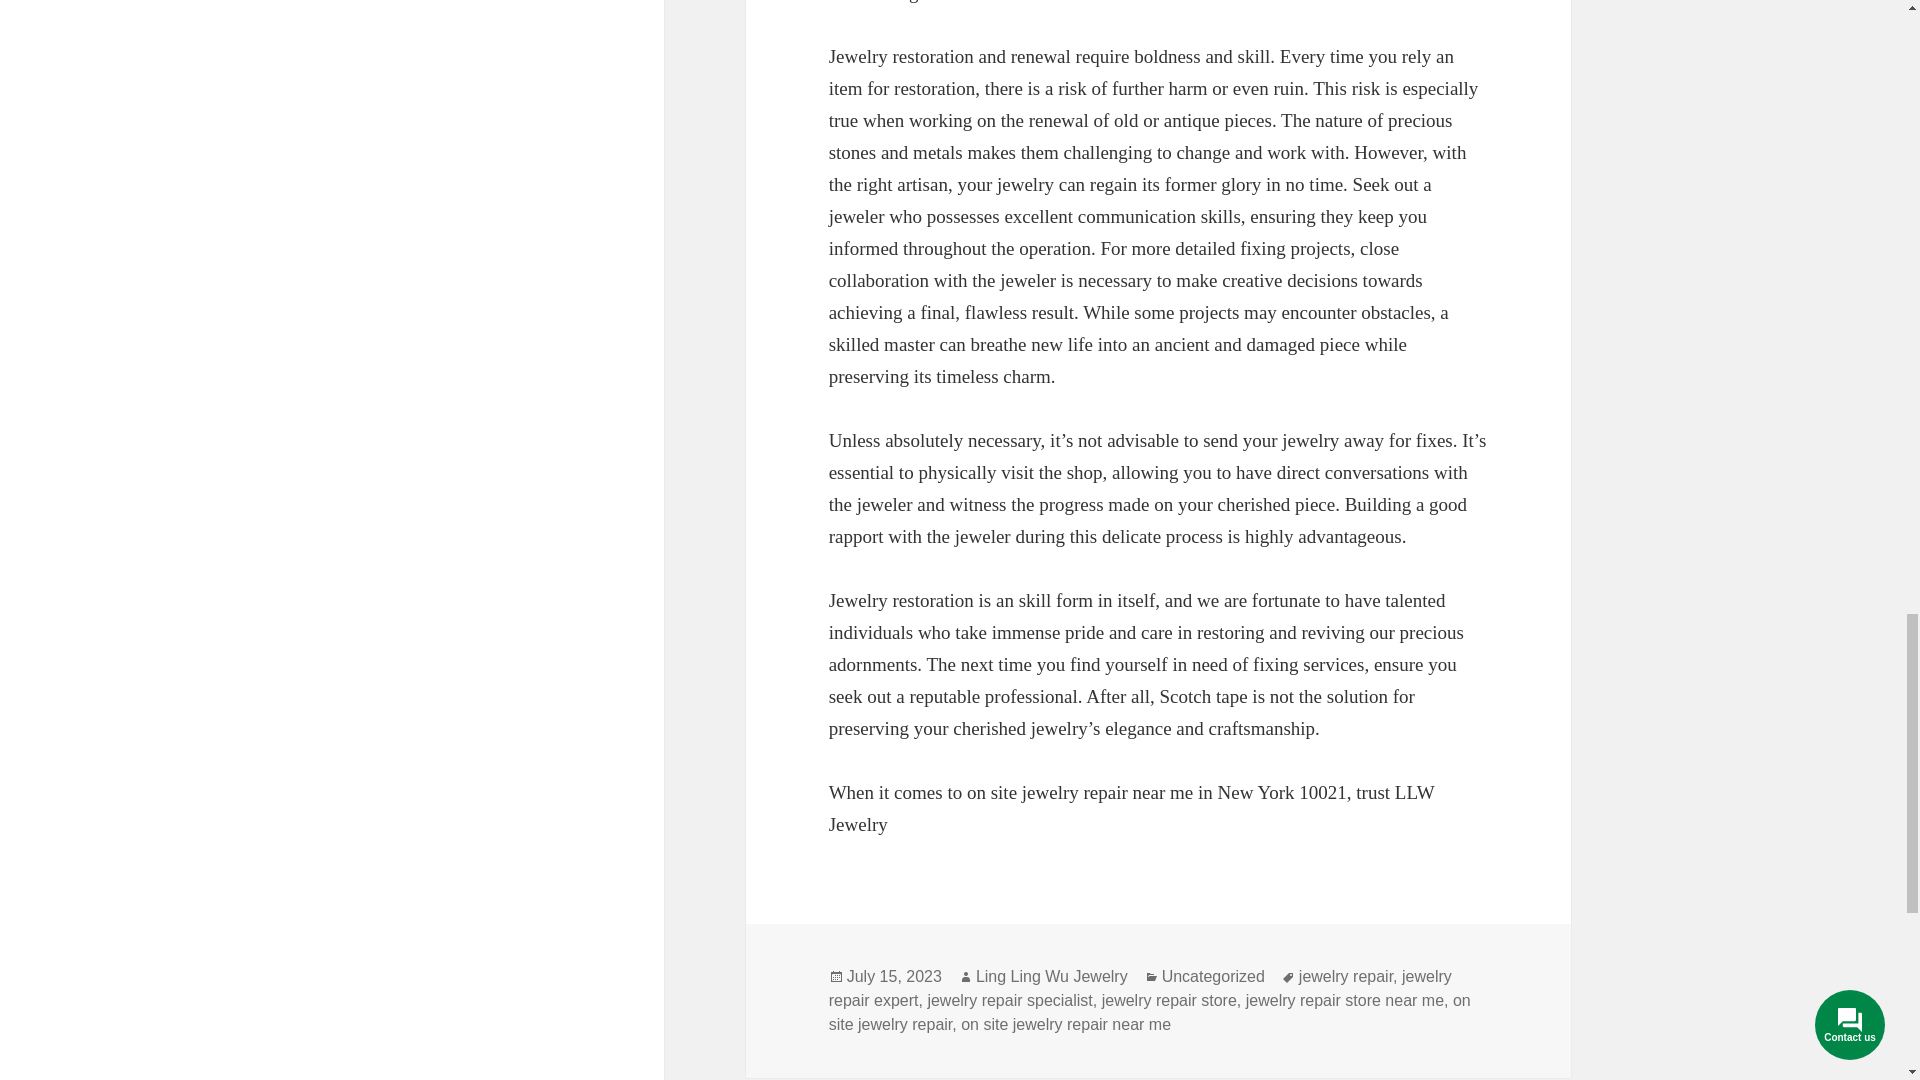 This screenshot has width=1920, height=1080. What do you see at coordinates (1150, 1012) in the screenshot?
I see `on site jewelry repair` at bounding box center [1150, 1012].